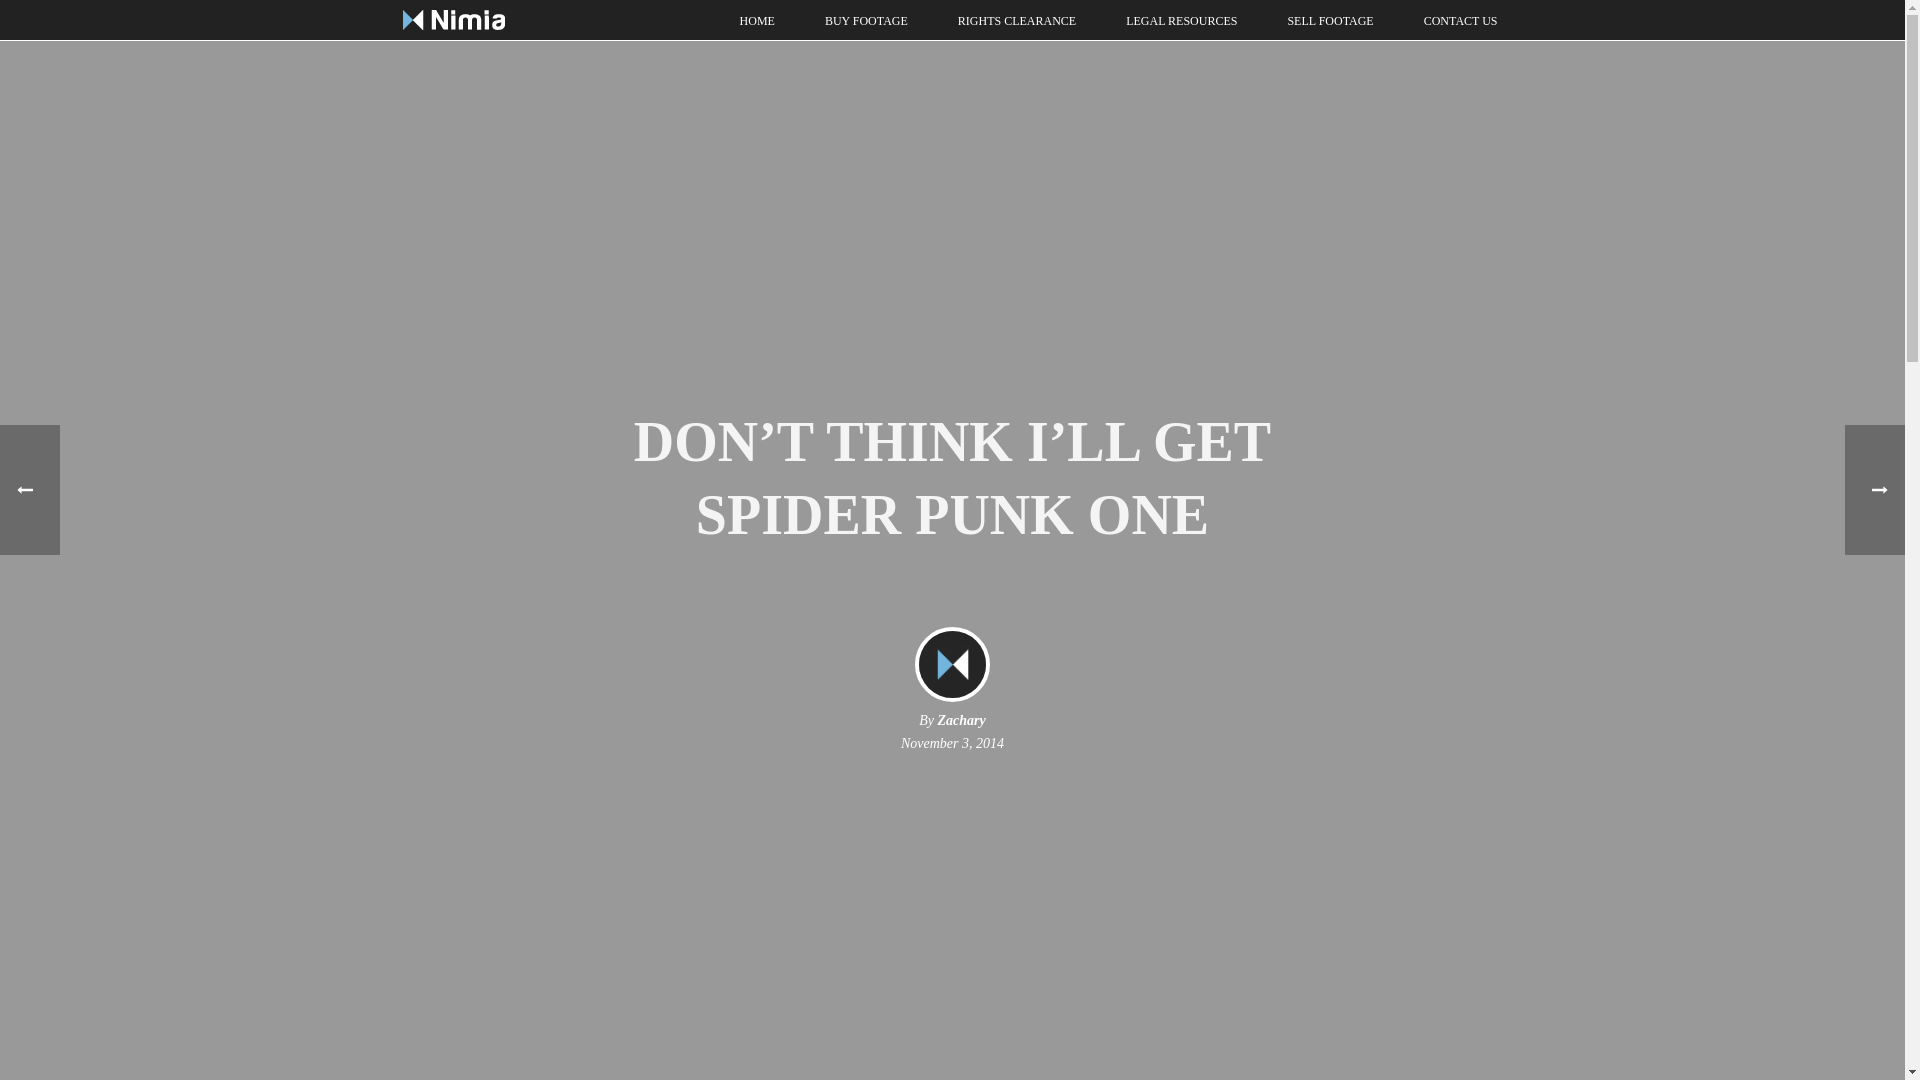 The width and height of the screenshot is (1920, 1080). Describe the element at coordinates (962, 720) in the screenshot. I see `Zachary` at that location.